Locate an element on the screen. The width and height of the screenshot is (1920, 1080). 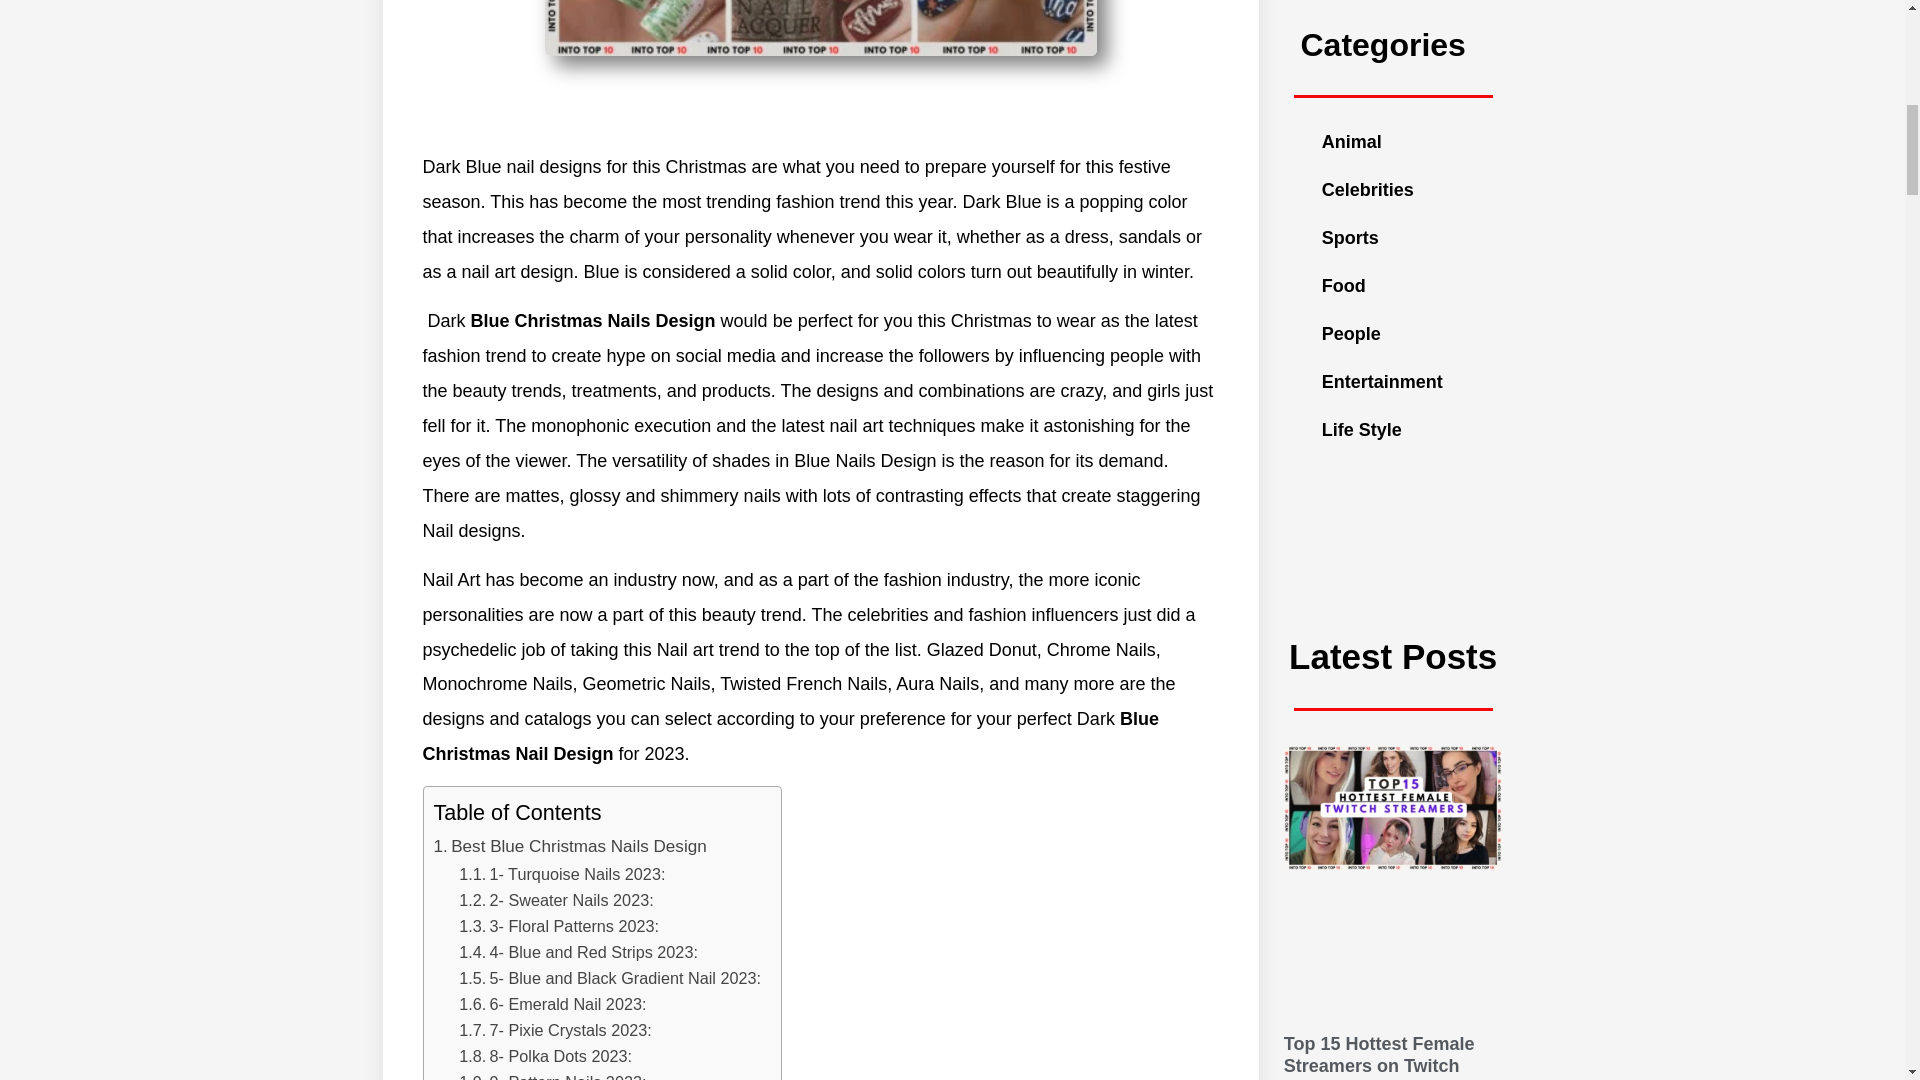
4- Blue and Red Strips 2023: is located at coordinates (592, 952).